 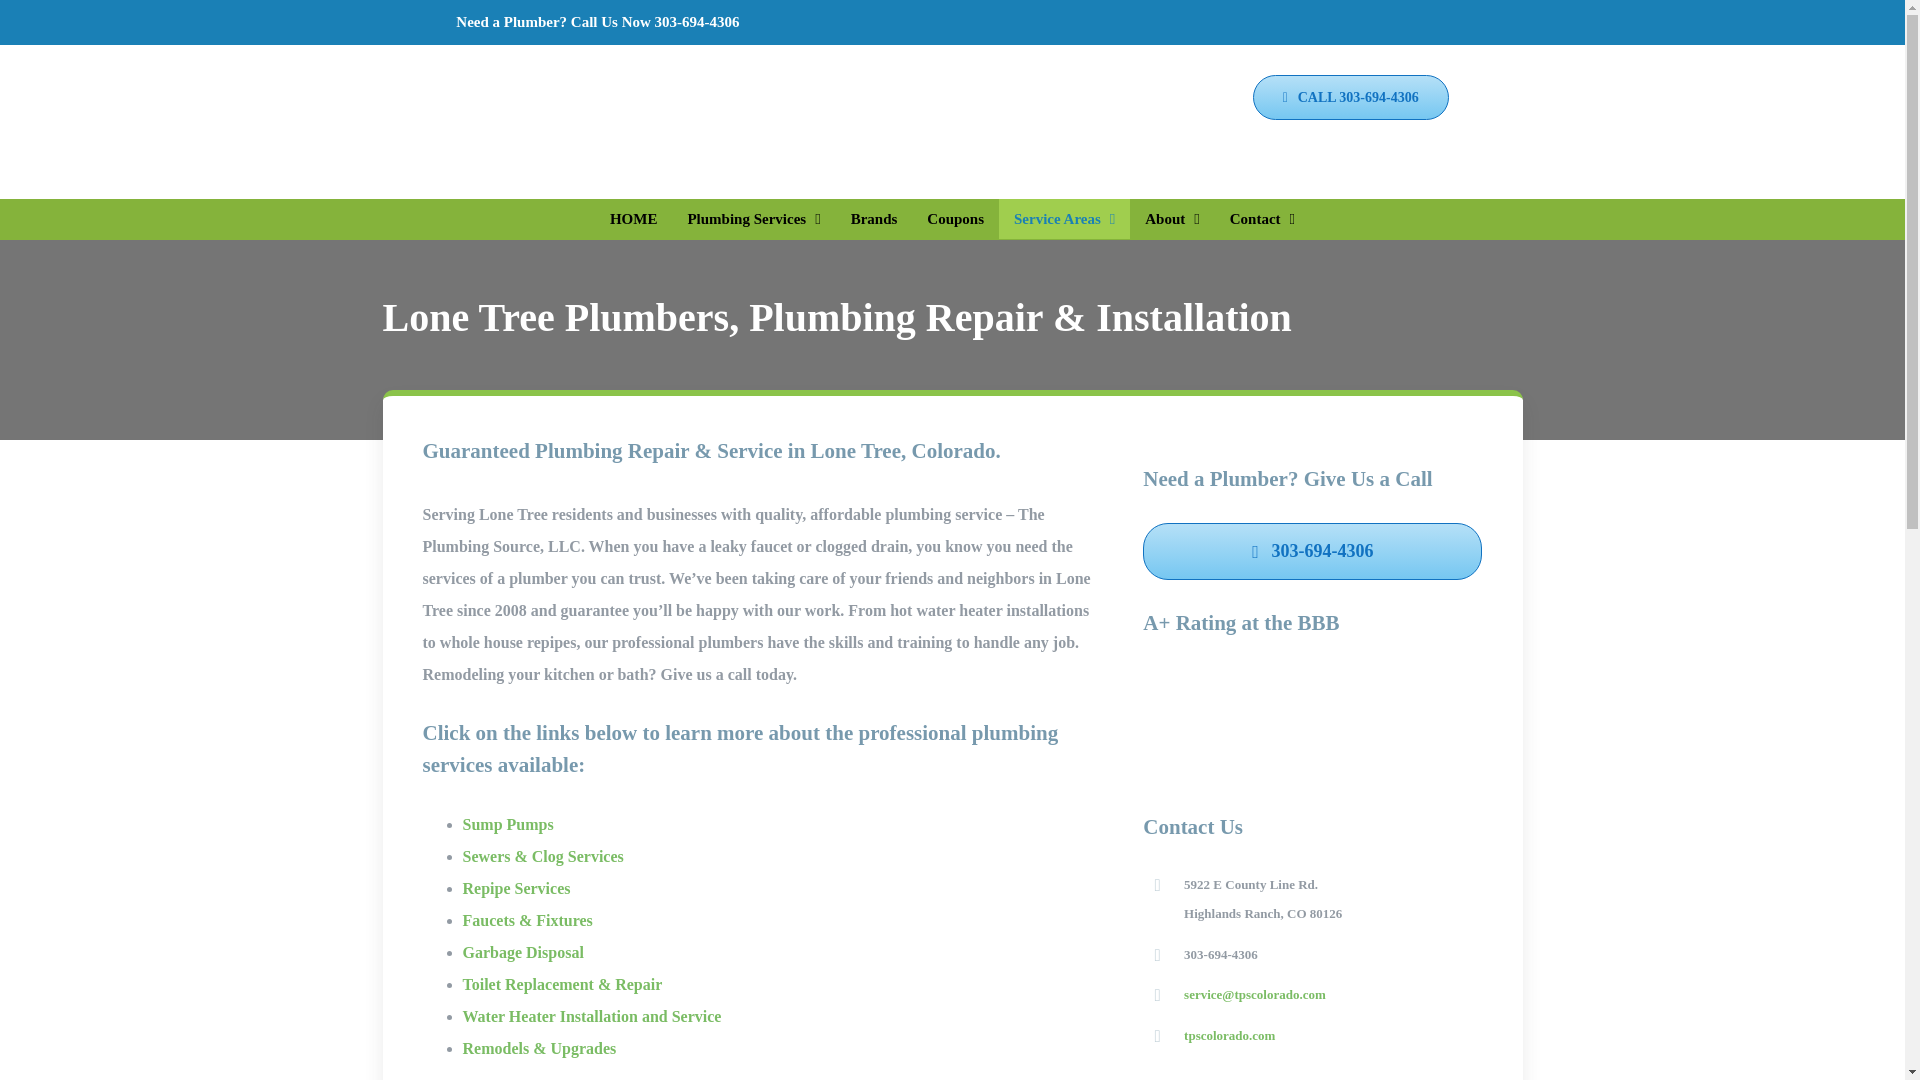 What do you see at coordinates (1172, 218) in the screenshot?
I see `About` at bounding box center [1172, 218].